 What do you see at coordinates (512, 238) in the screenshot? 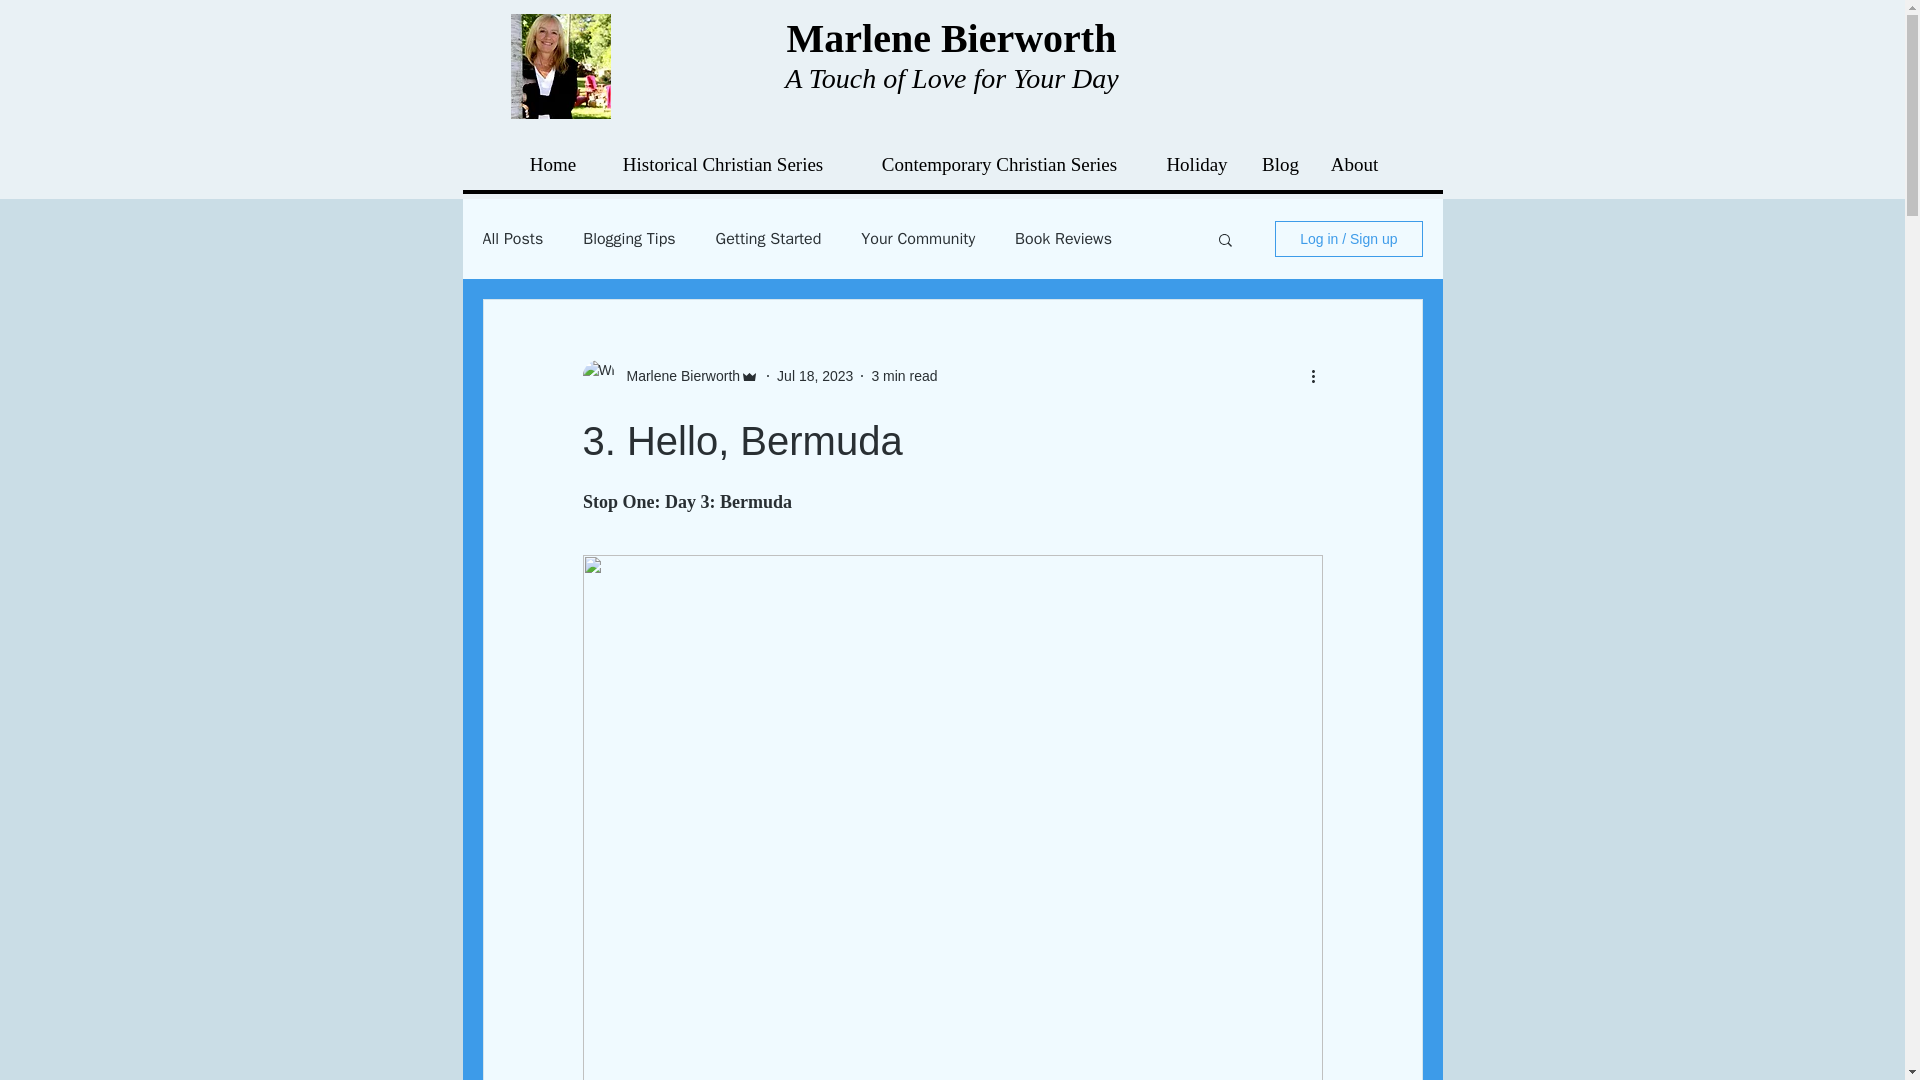
I see `All Posts` at bounding box center [512, 238].